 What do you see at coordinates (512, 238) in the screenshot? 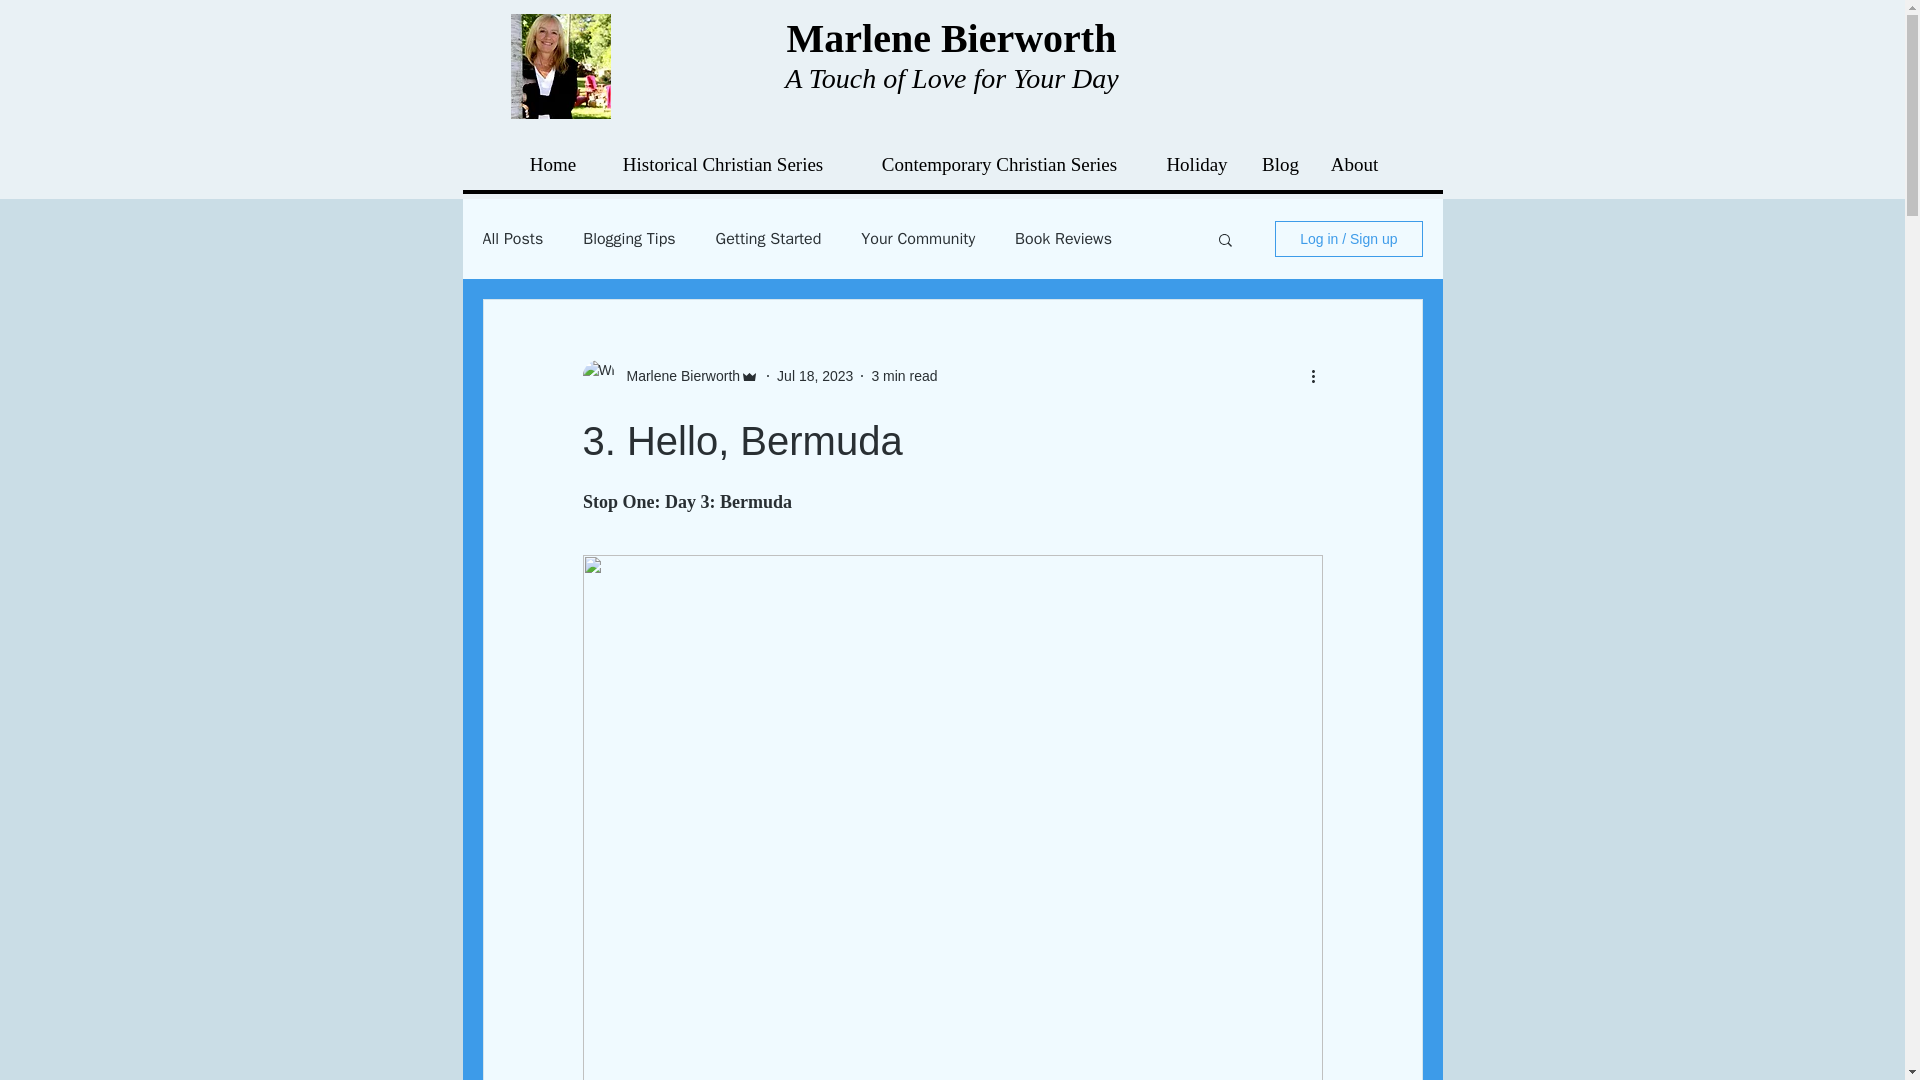
I see `All Posts` at bounding box center [512, 238].